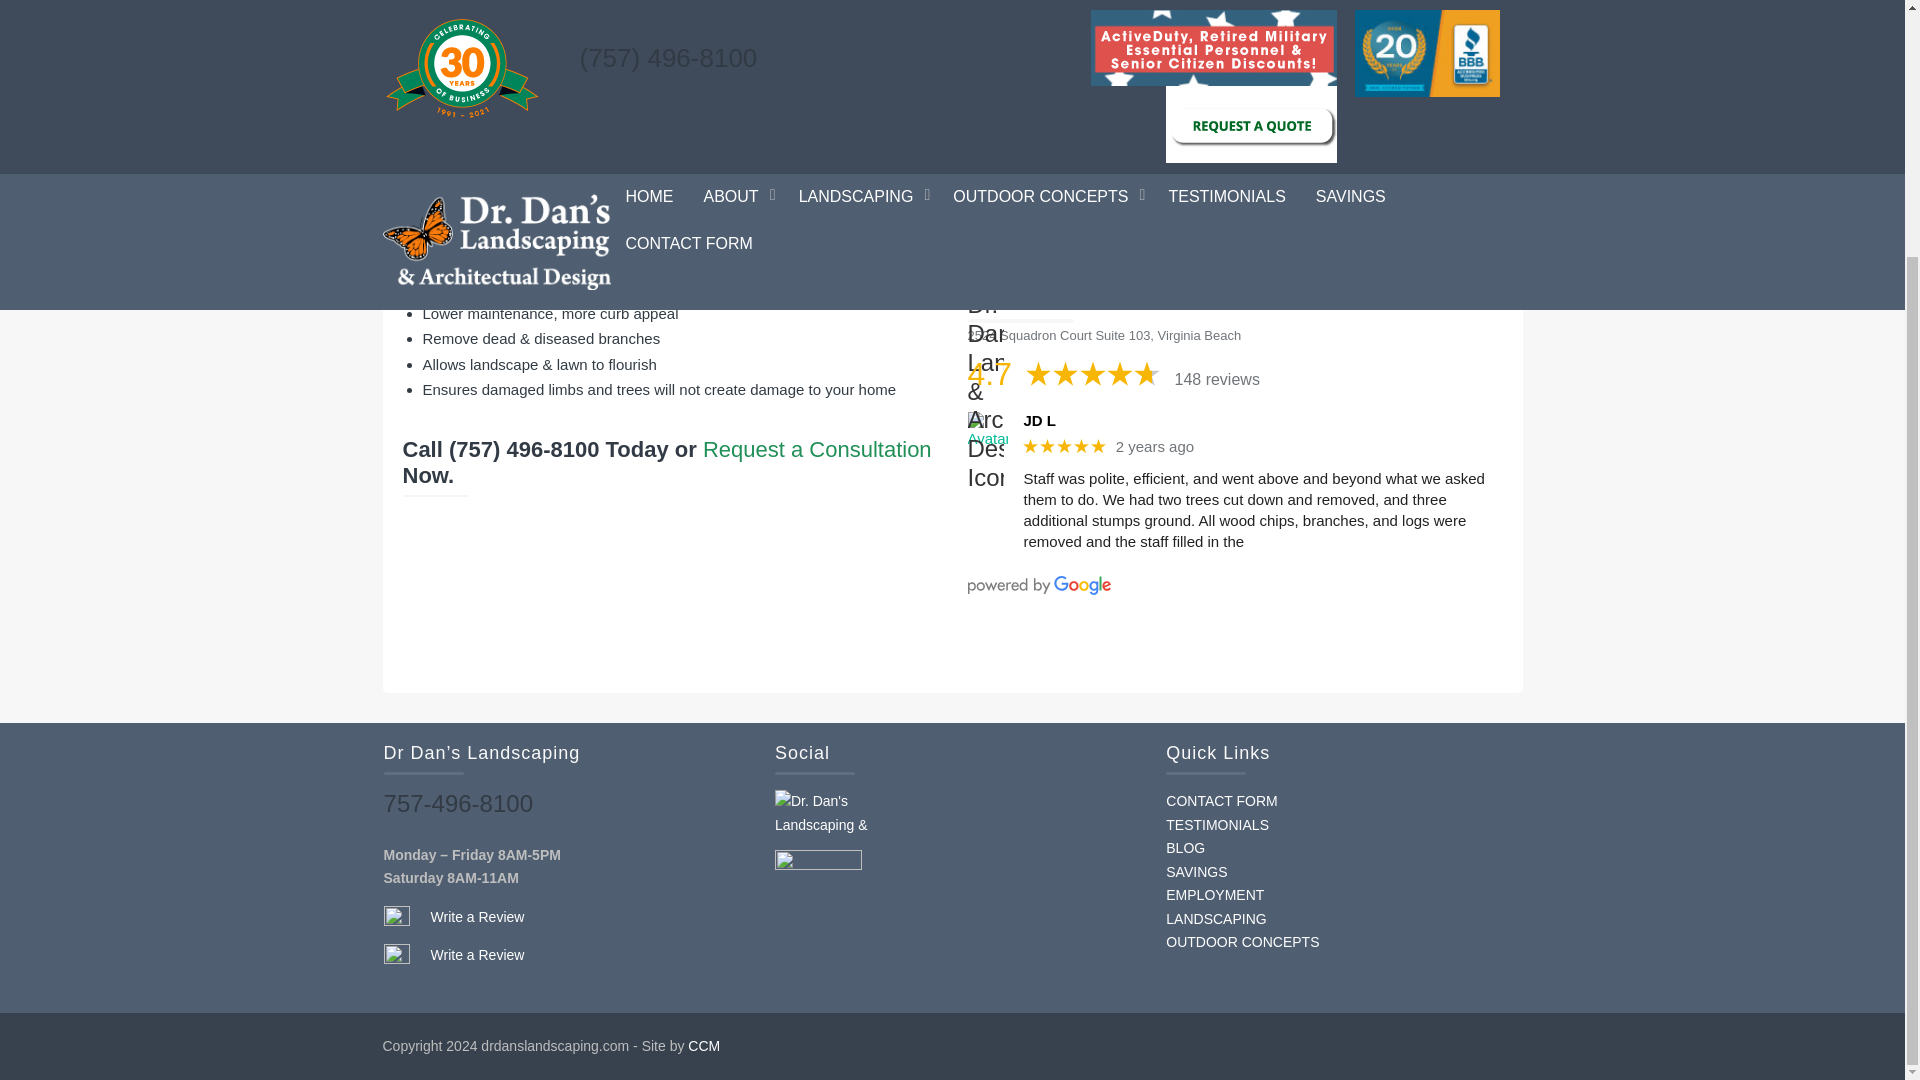 Image resolution: width=1920 pixels, height=1080 pixels. I want to click on Commonwealth Creative Marketing, so click(704, 1046).